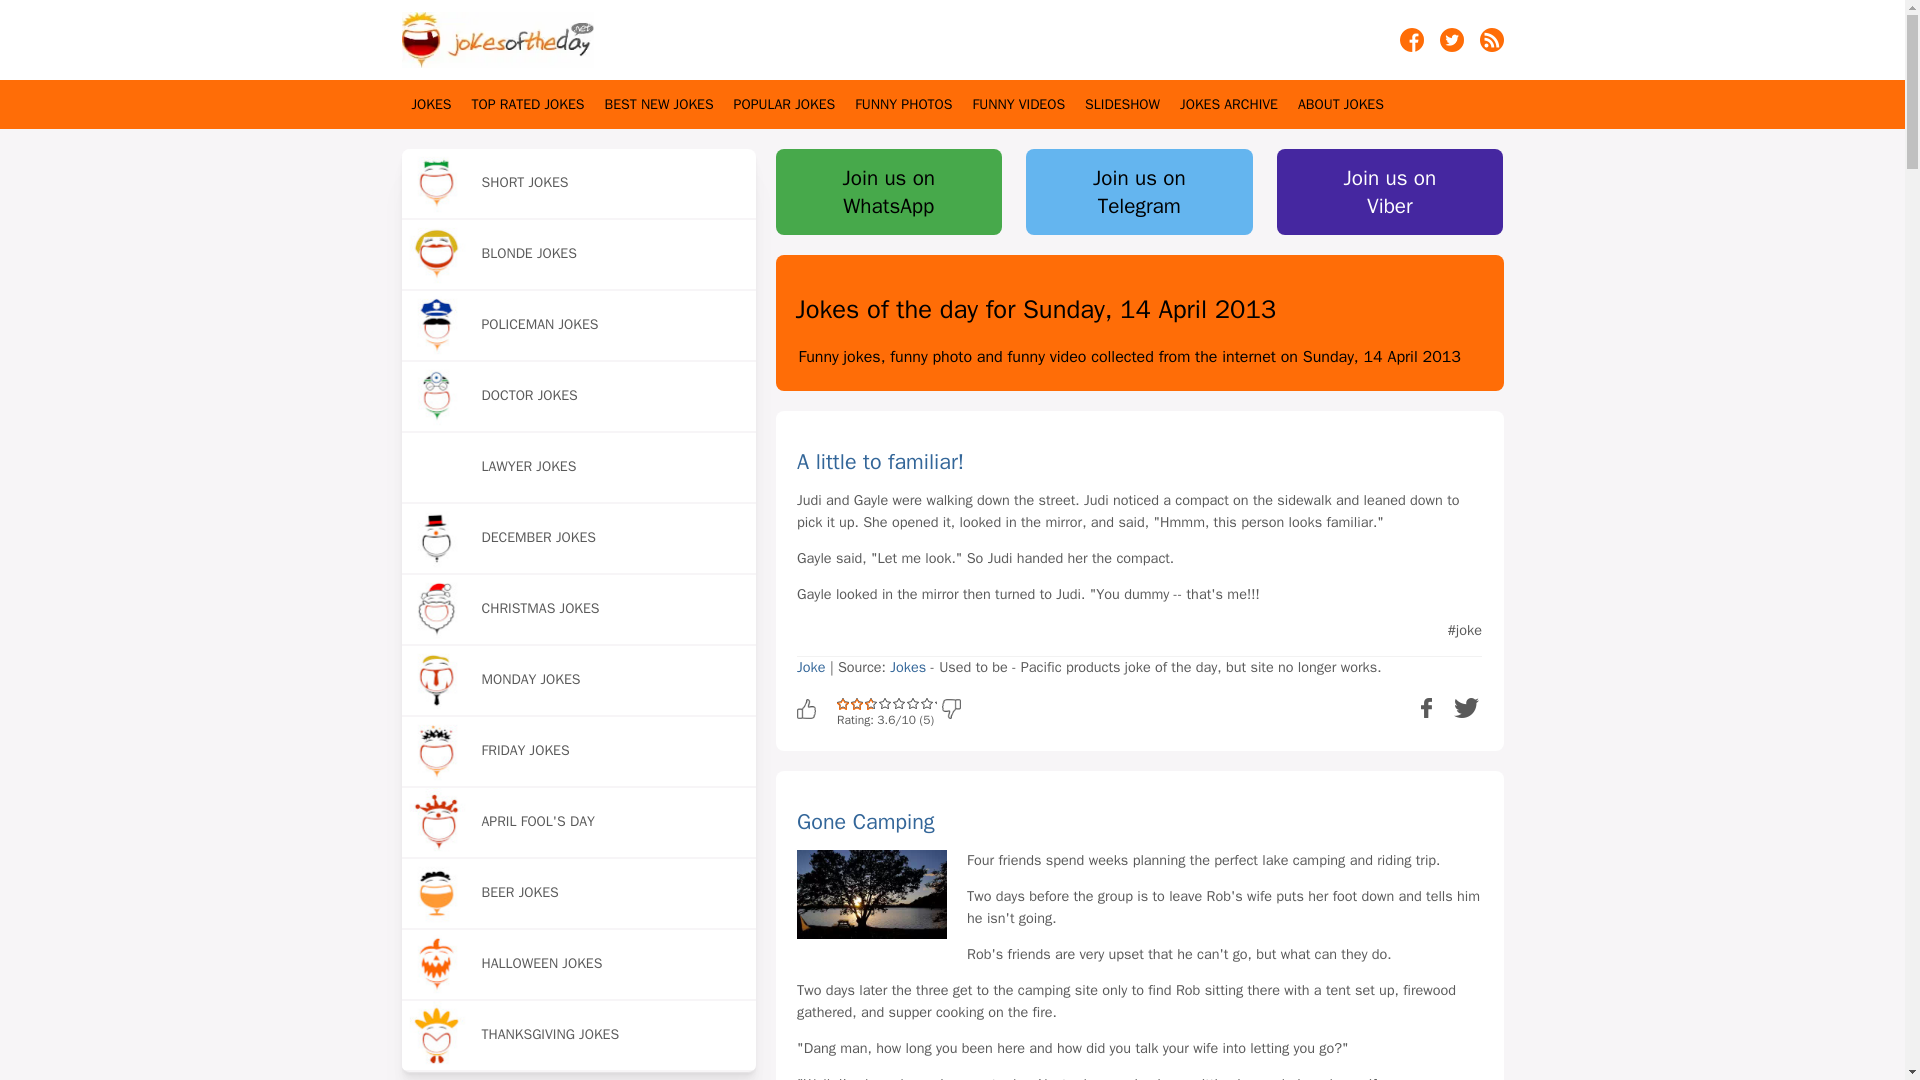  Describe the element at coordinates (659, 104) in the screenshot. I see `The best jokes in the last 4 weeks` at that location.